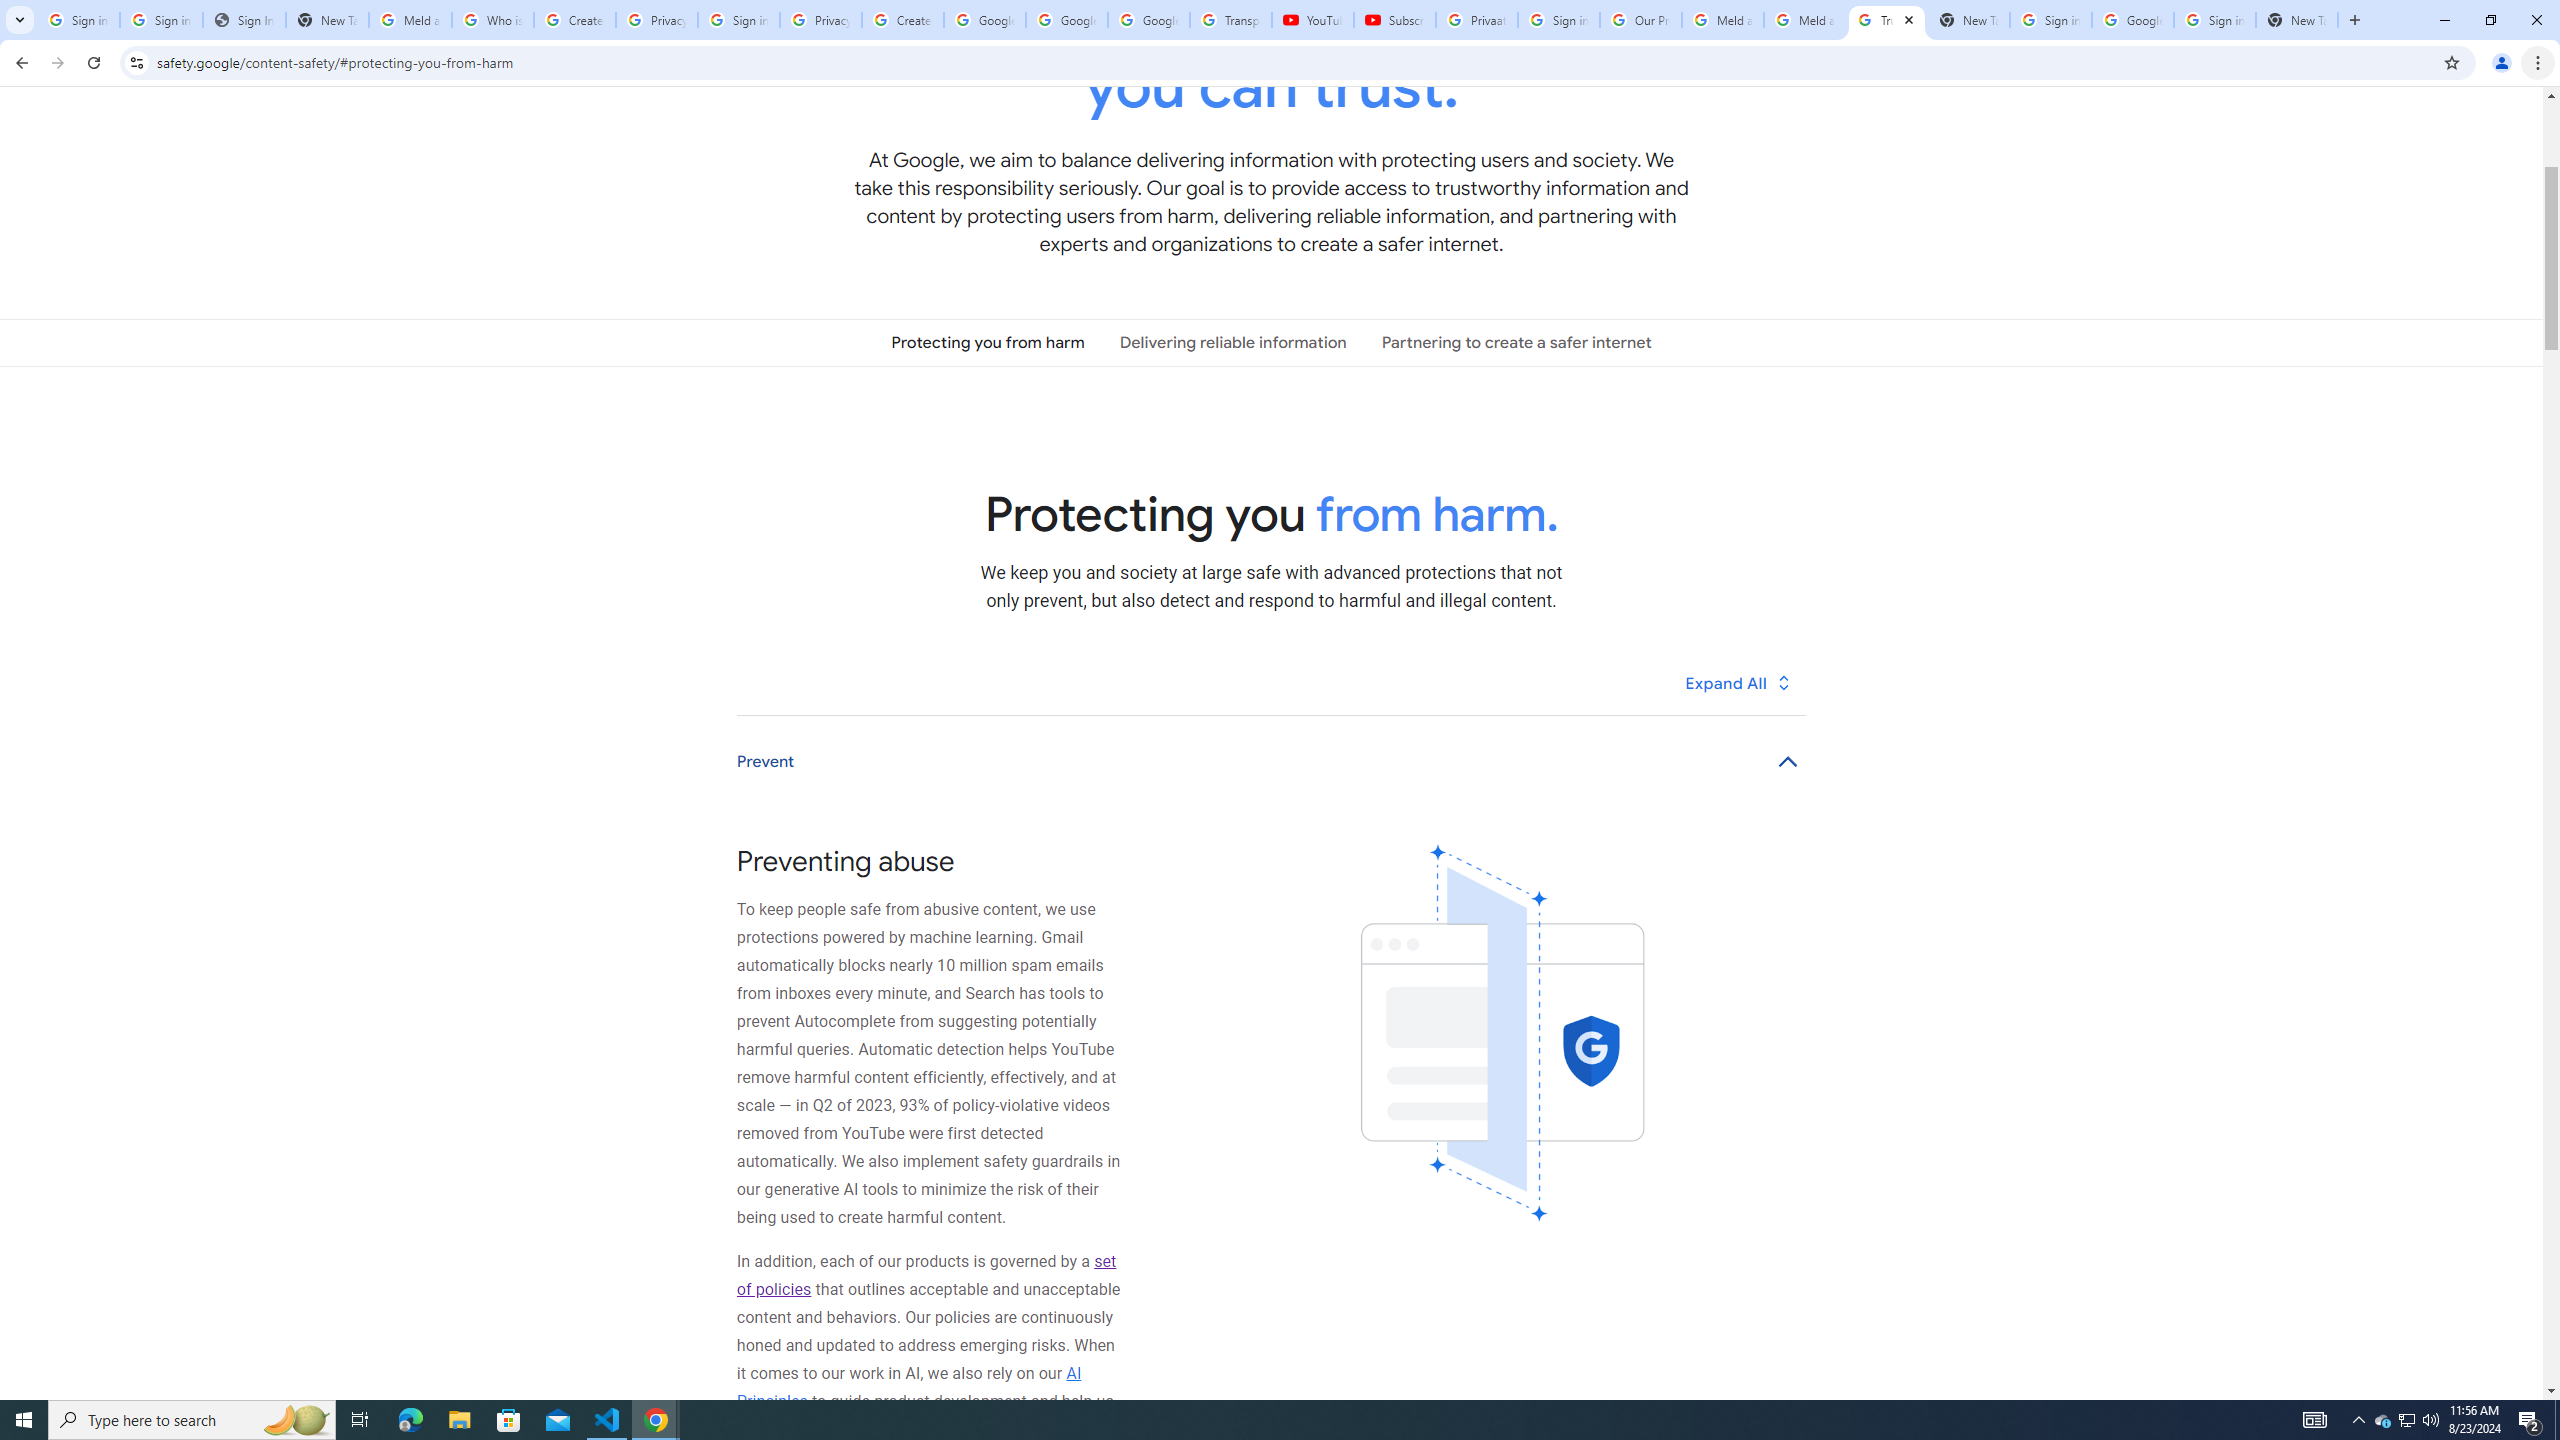 Image resolution: width=2560 pixels, height=1440 pixels. What do you see at coordinates (2297, 20) in the screenshot?
I see `New Tab` at bounding box center [2297, 20].